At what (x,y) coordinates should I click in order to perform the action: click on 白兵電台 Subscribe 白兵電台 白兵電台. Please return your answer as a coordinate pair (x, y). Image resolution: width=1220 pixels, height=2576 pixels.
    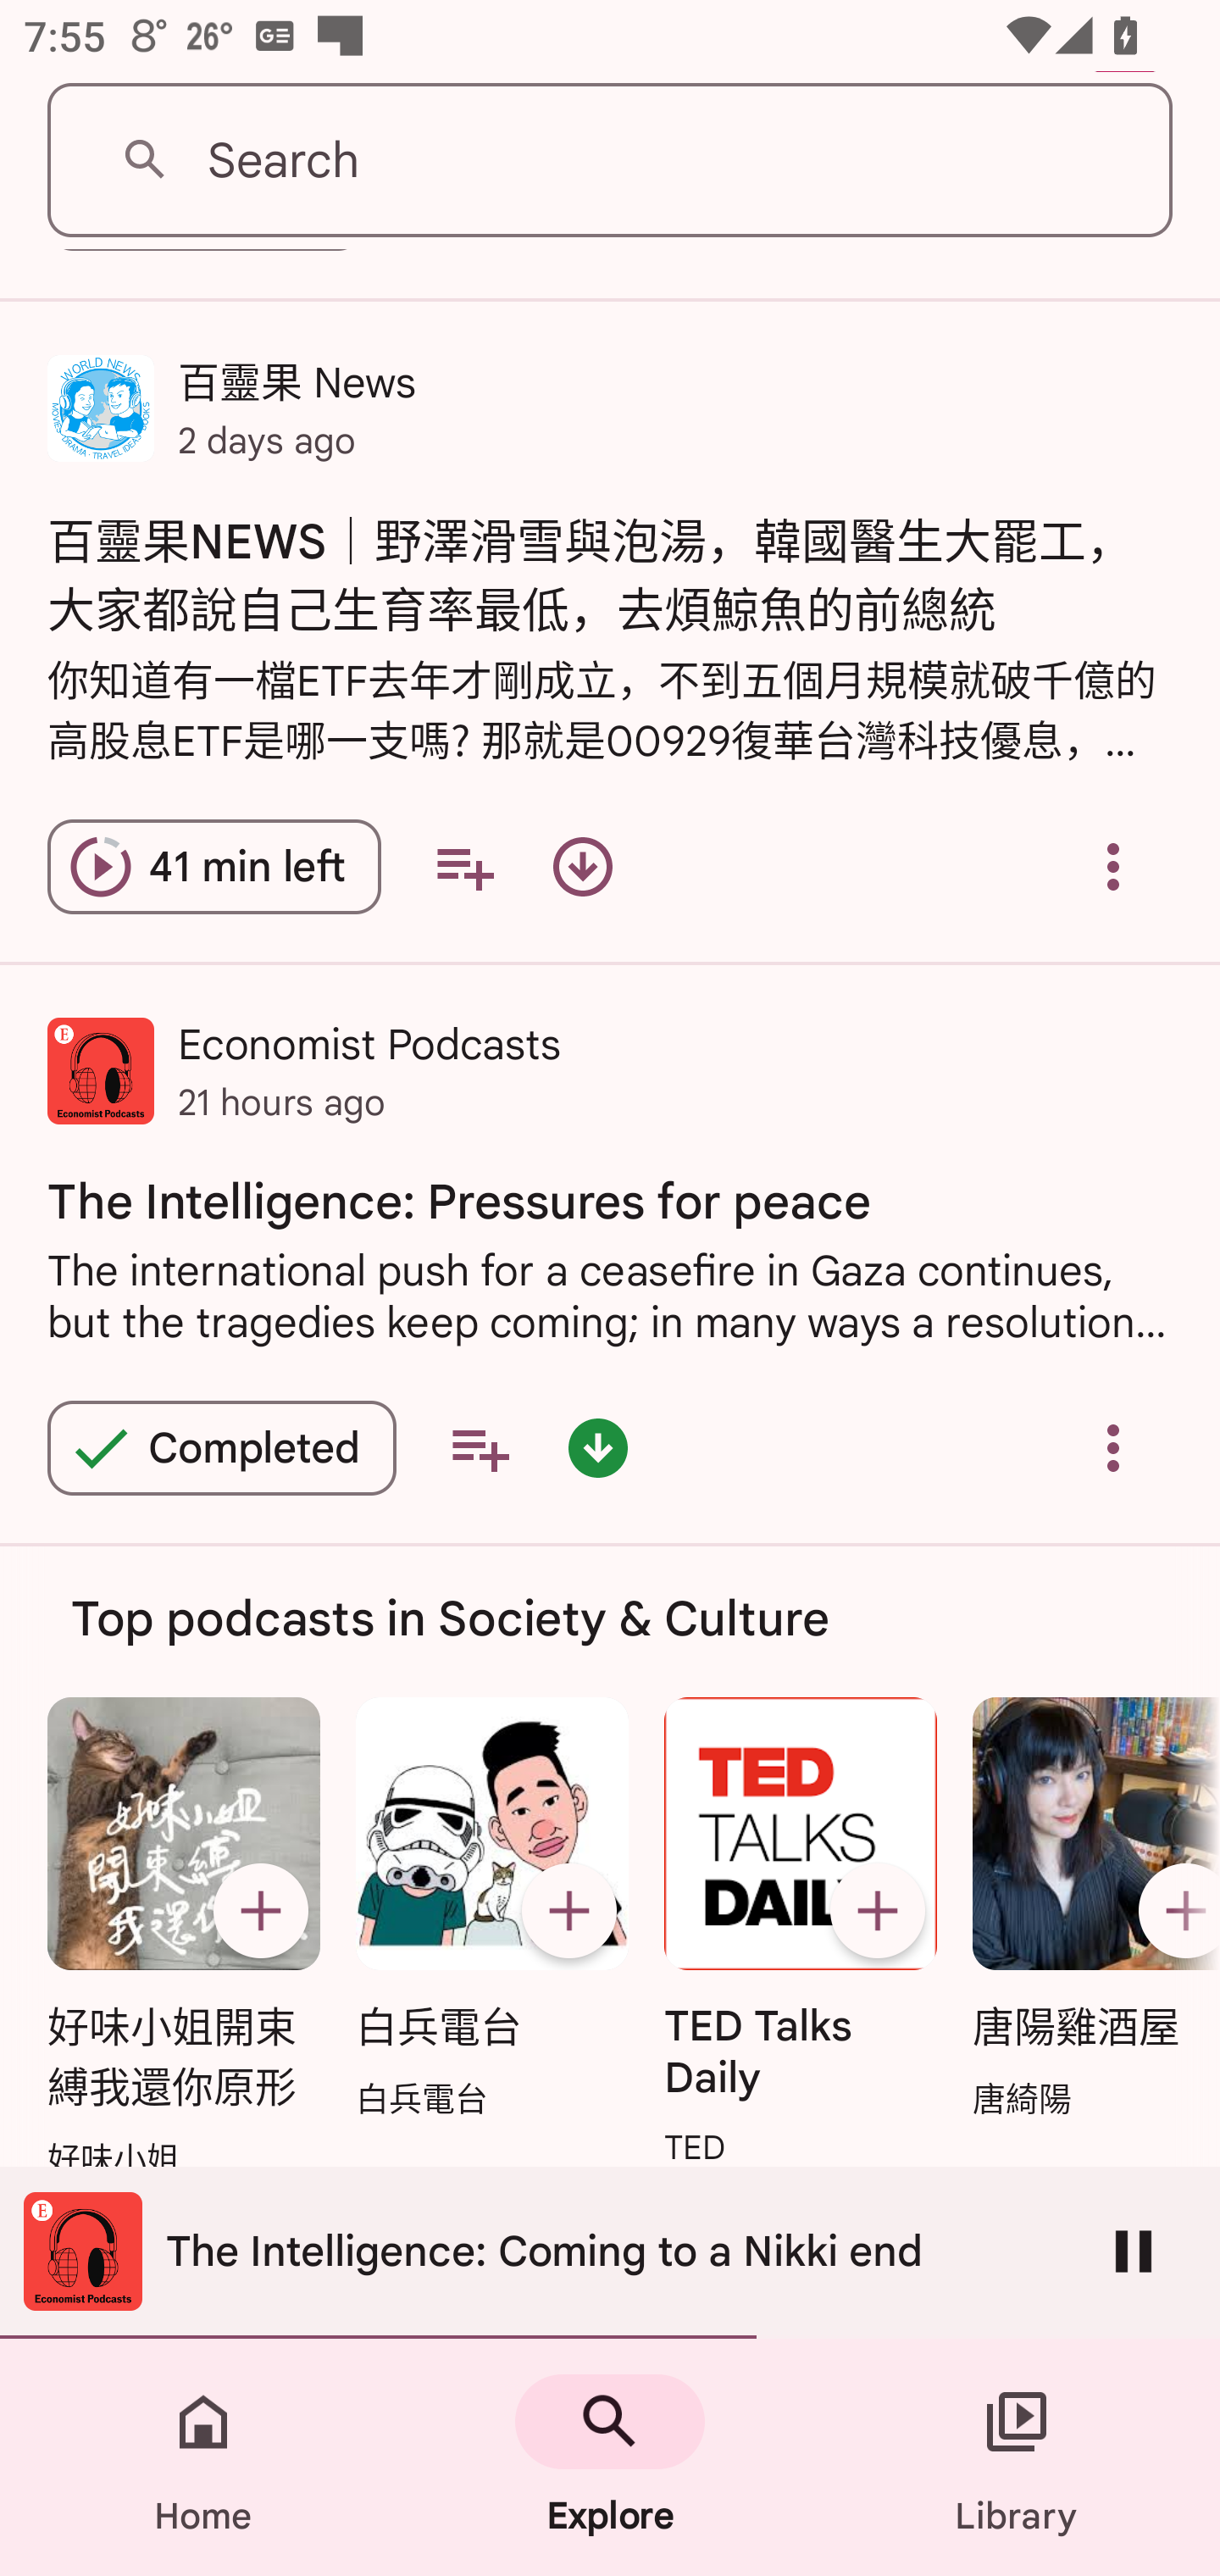
    Looking at the image, I should click on (491, 1910).